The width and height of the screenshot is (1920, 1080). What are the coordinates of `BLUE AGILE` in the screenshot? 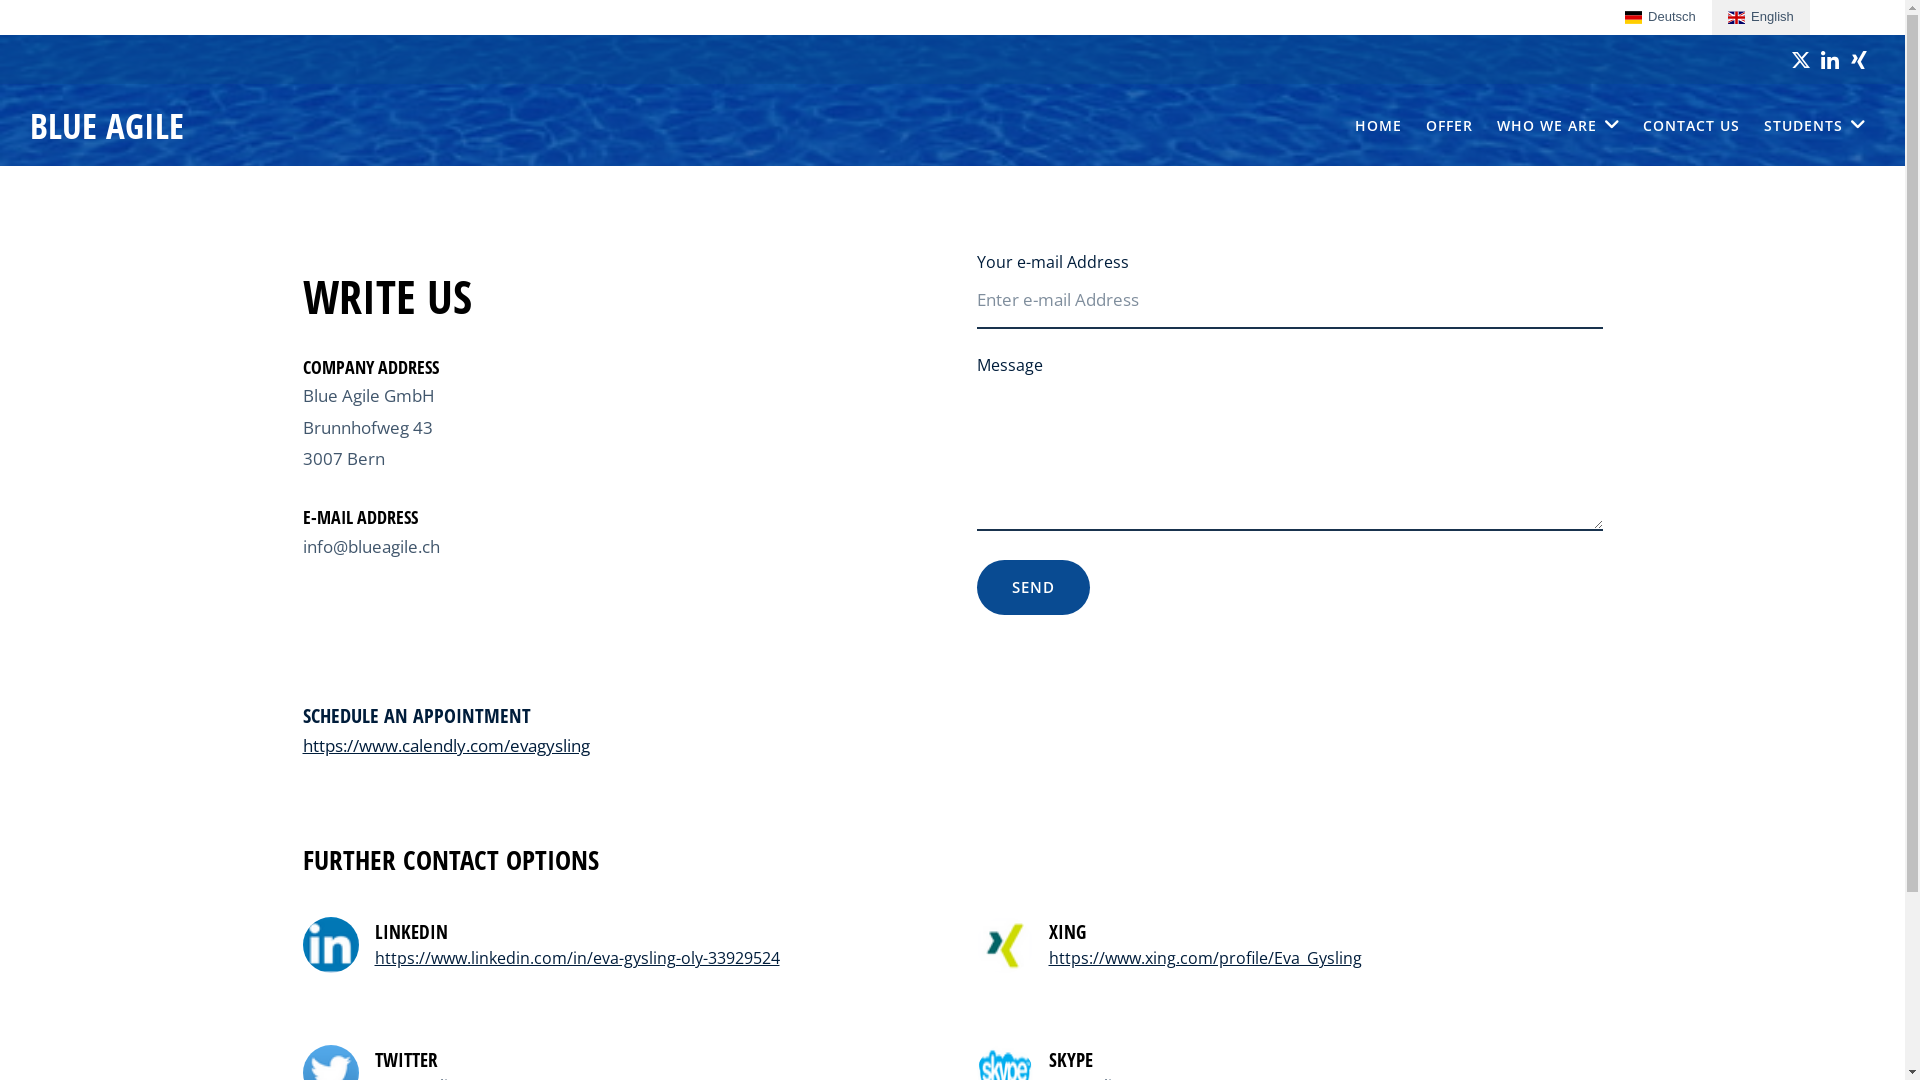 It's located at (107, 125).